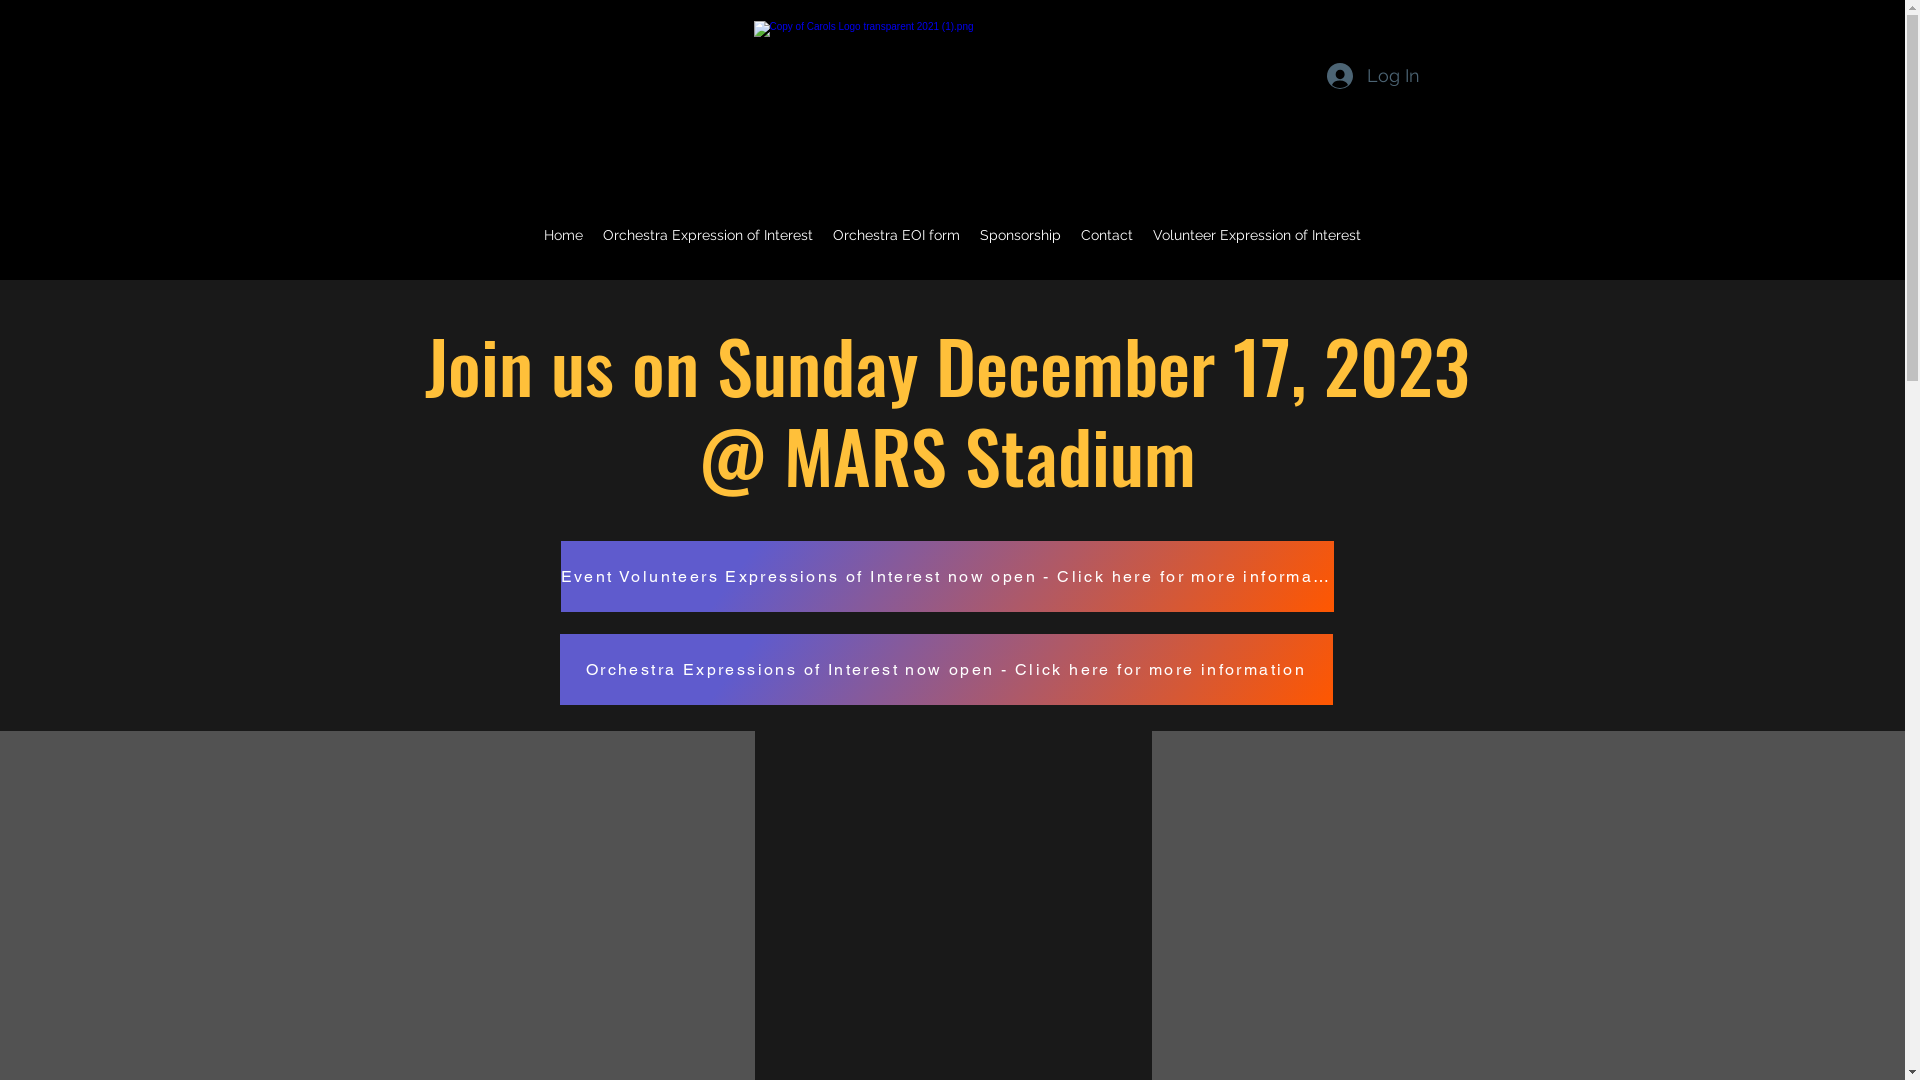 This screenshot has width=1920, height=1080. Describe the element at coordinates (564, 235) in the screenshot. I see `Home` at that location.